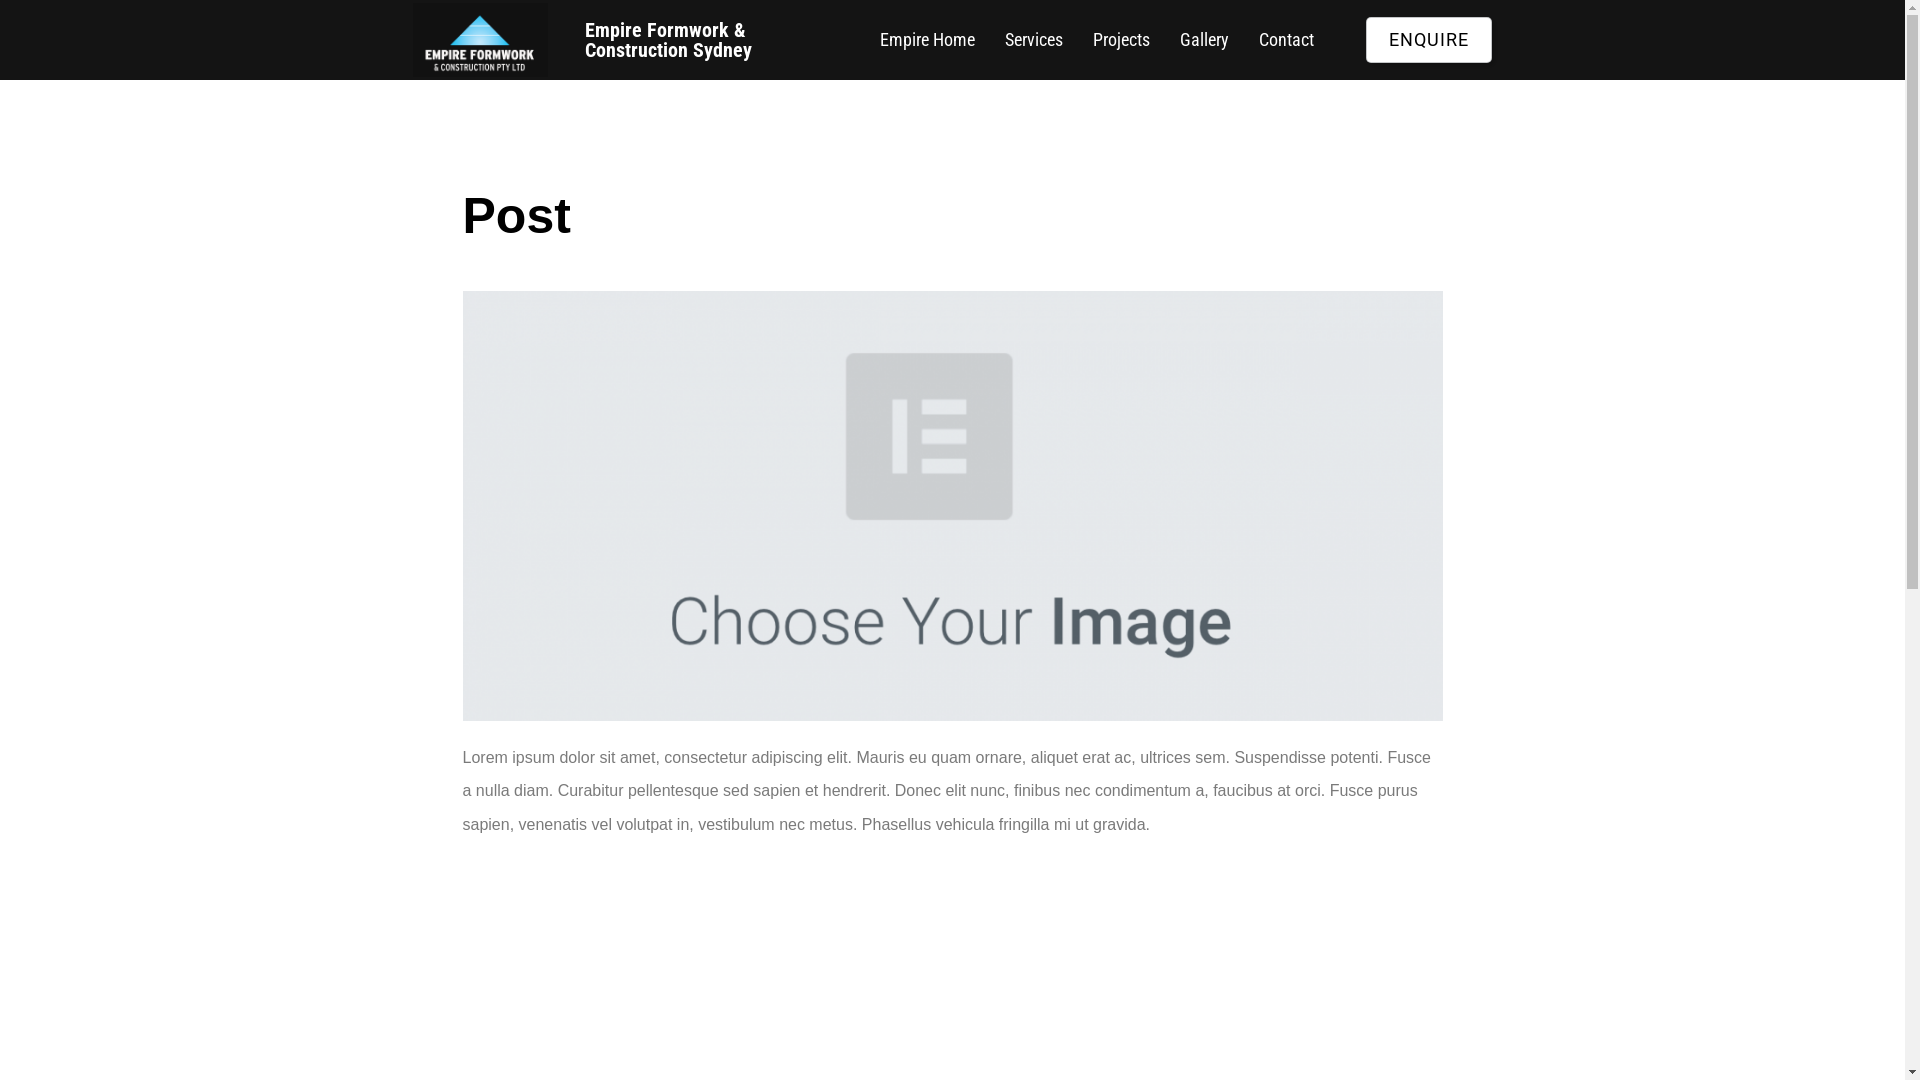 This screenshot has width=1920, height=1080. What do you see at coordinates (1429, 40) in the screenshot?
I see `ENQUIRE` at bounding box center [1429, 40].